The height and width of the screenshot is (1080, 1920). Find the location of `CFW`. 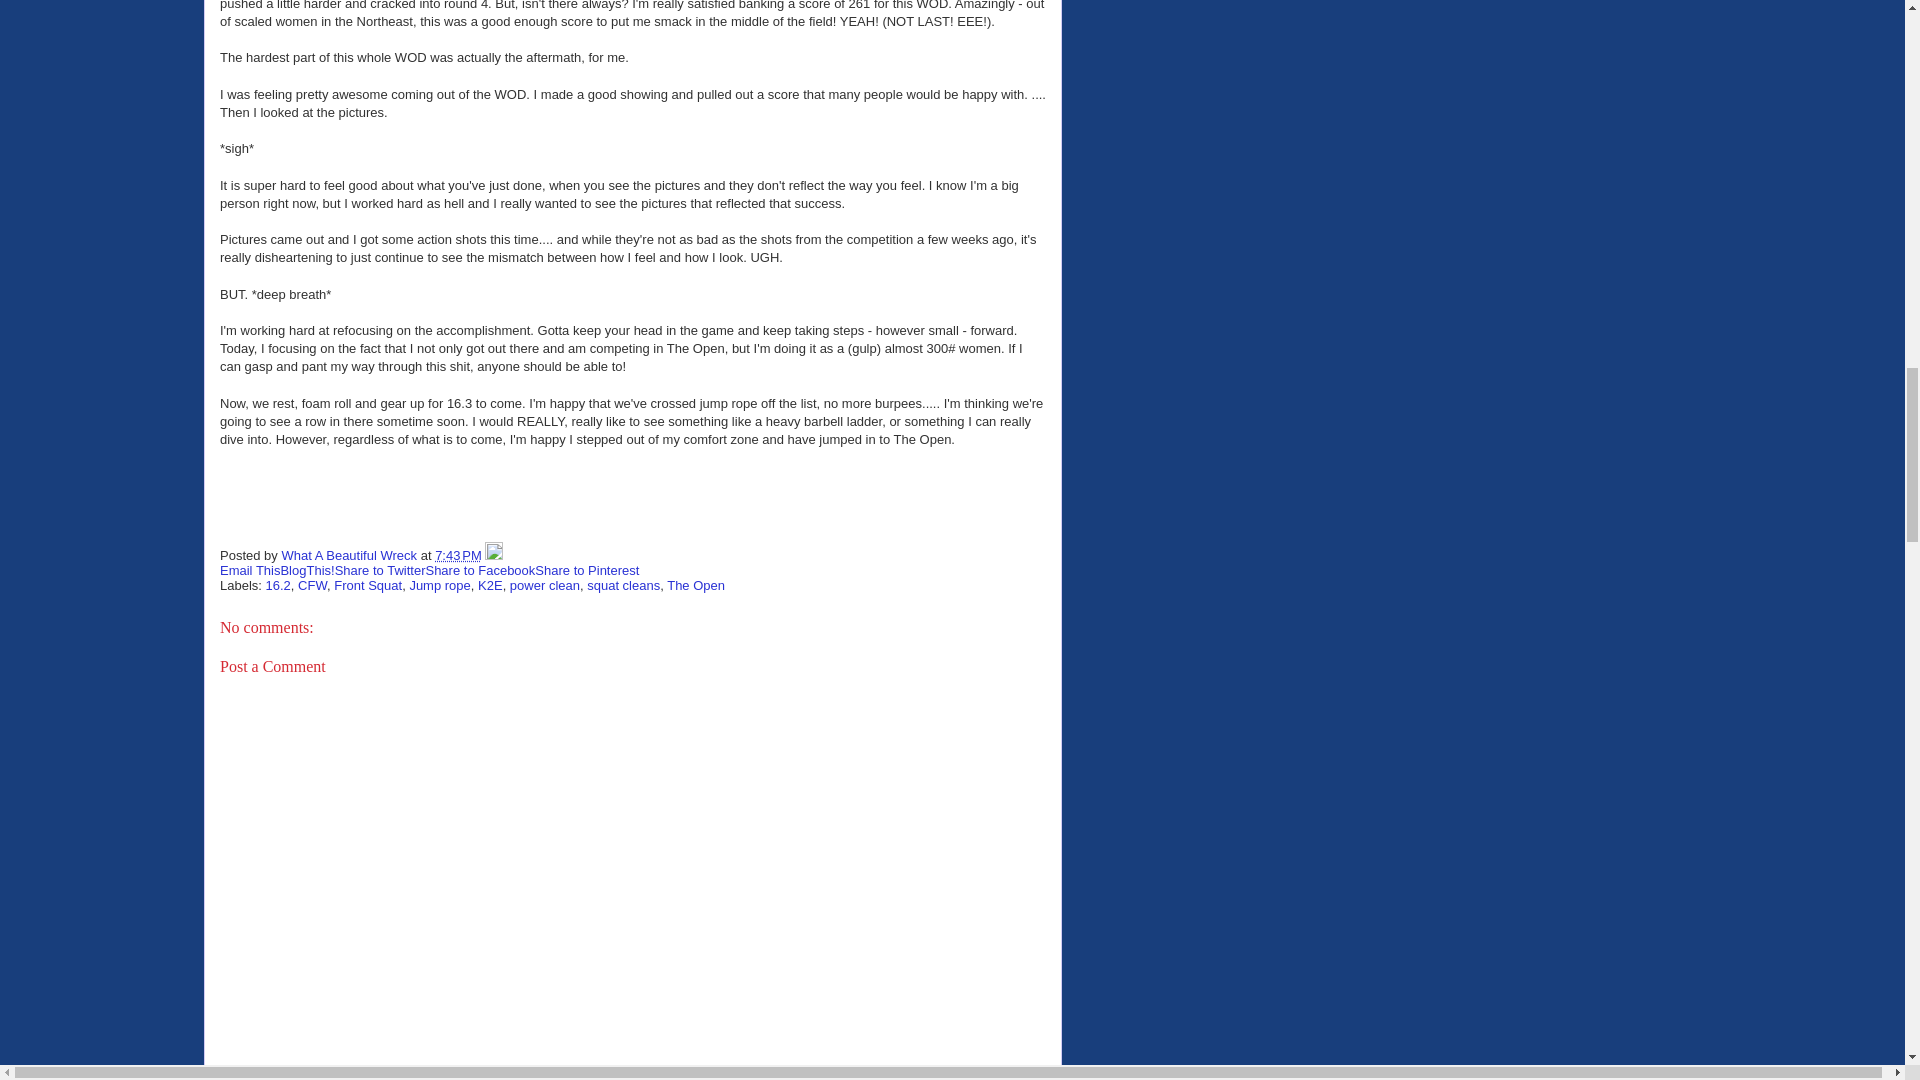

CFW is located at coordinates (312, 584).